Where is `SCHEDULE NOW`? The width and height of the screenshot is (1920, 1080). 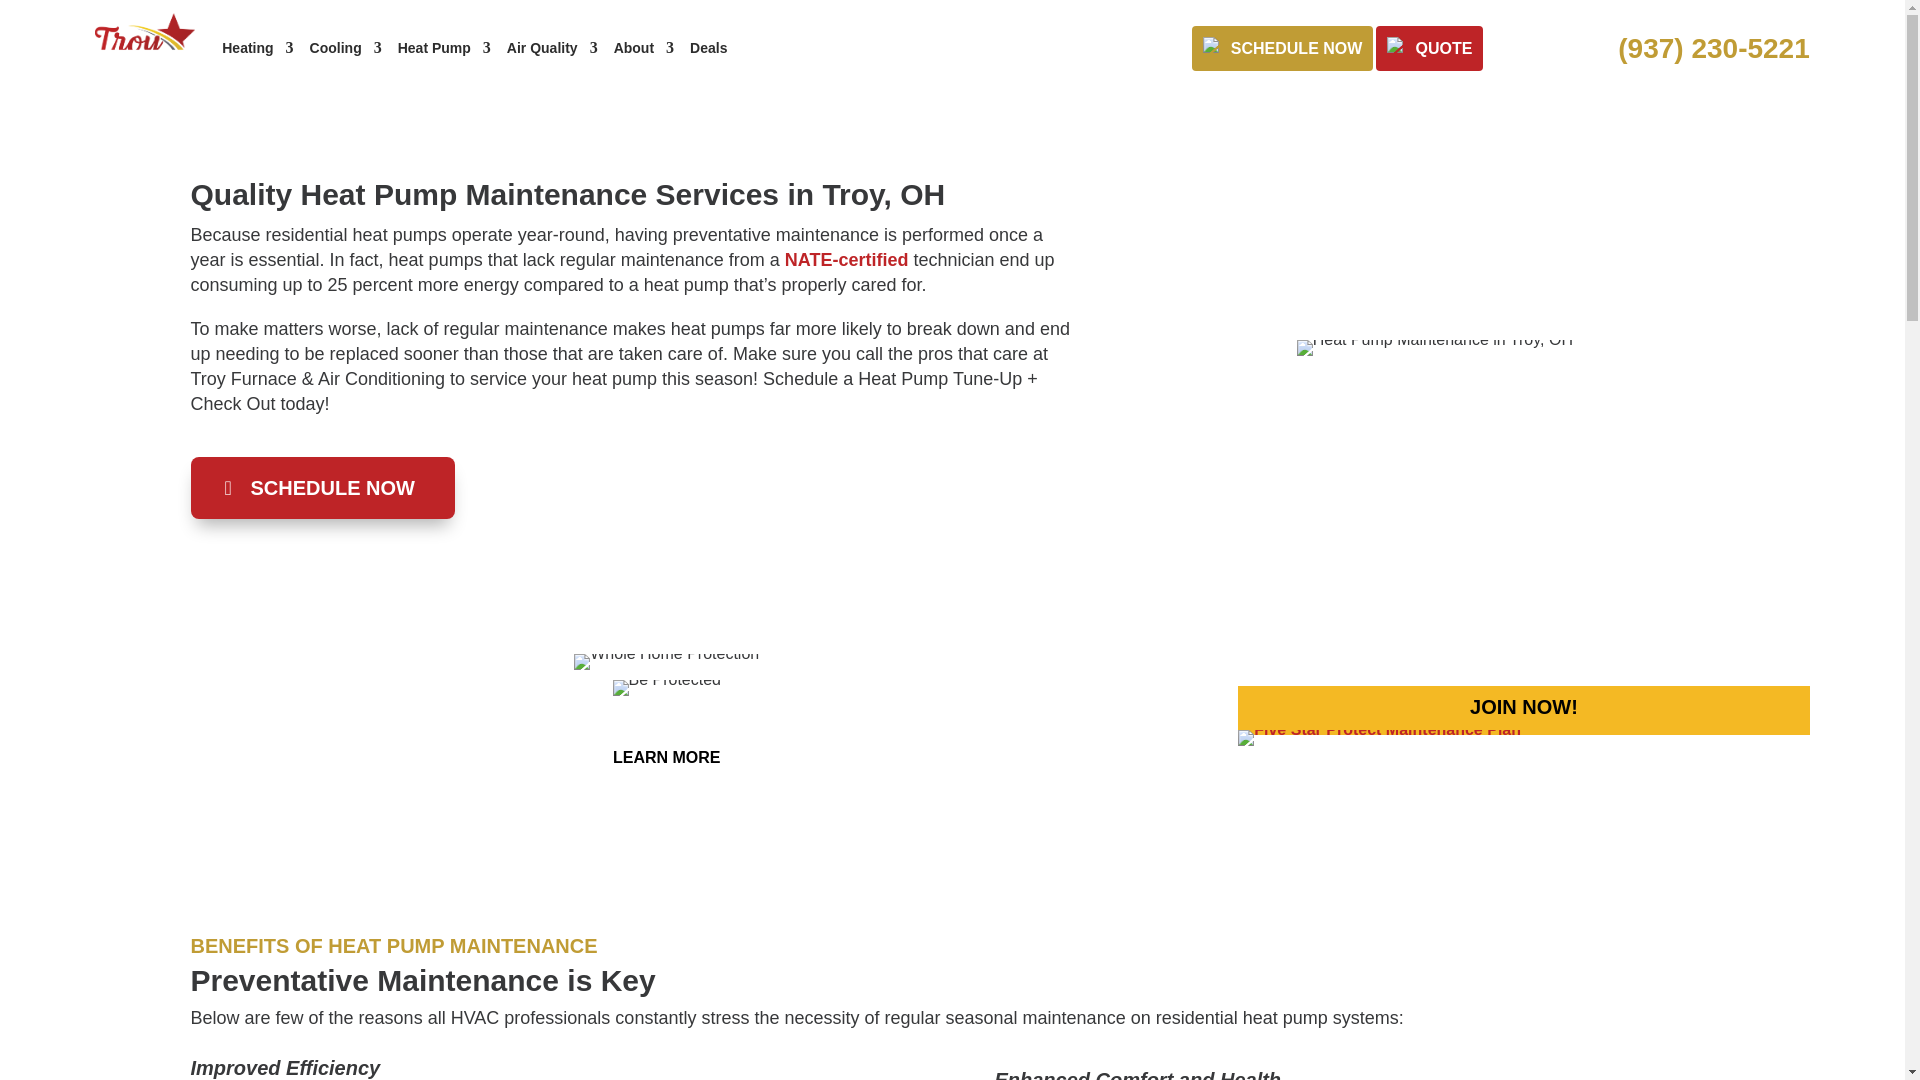 SCHEDULE NOW is located at coordinates (322, 488).